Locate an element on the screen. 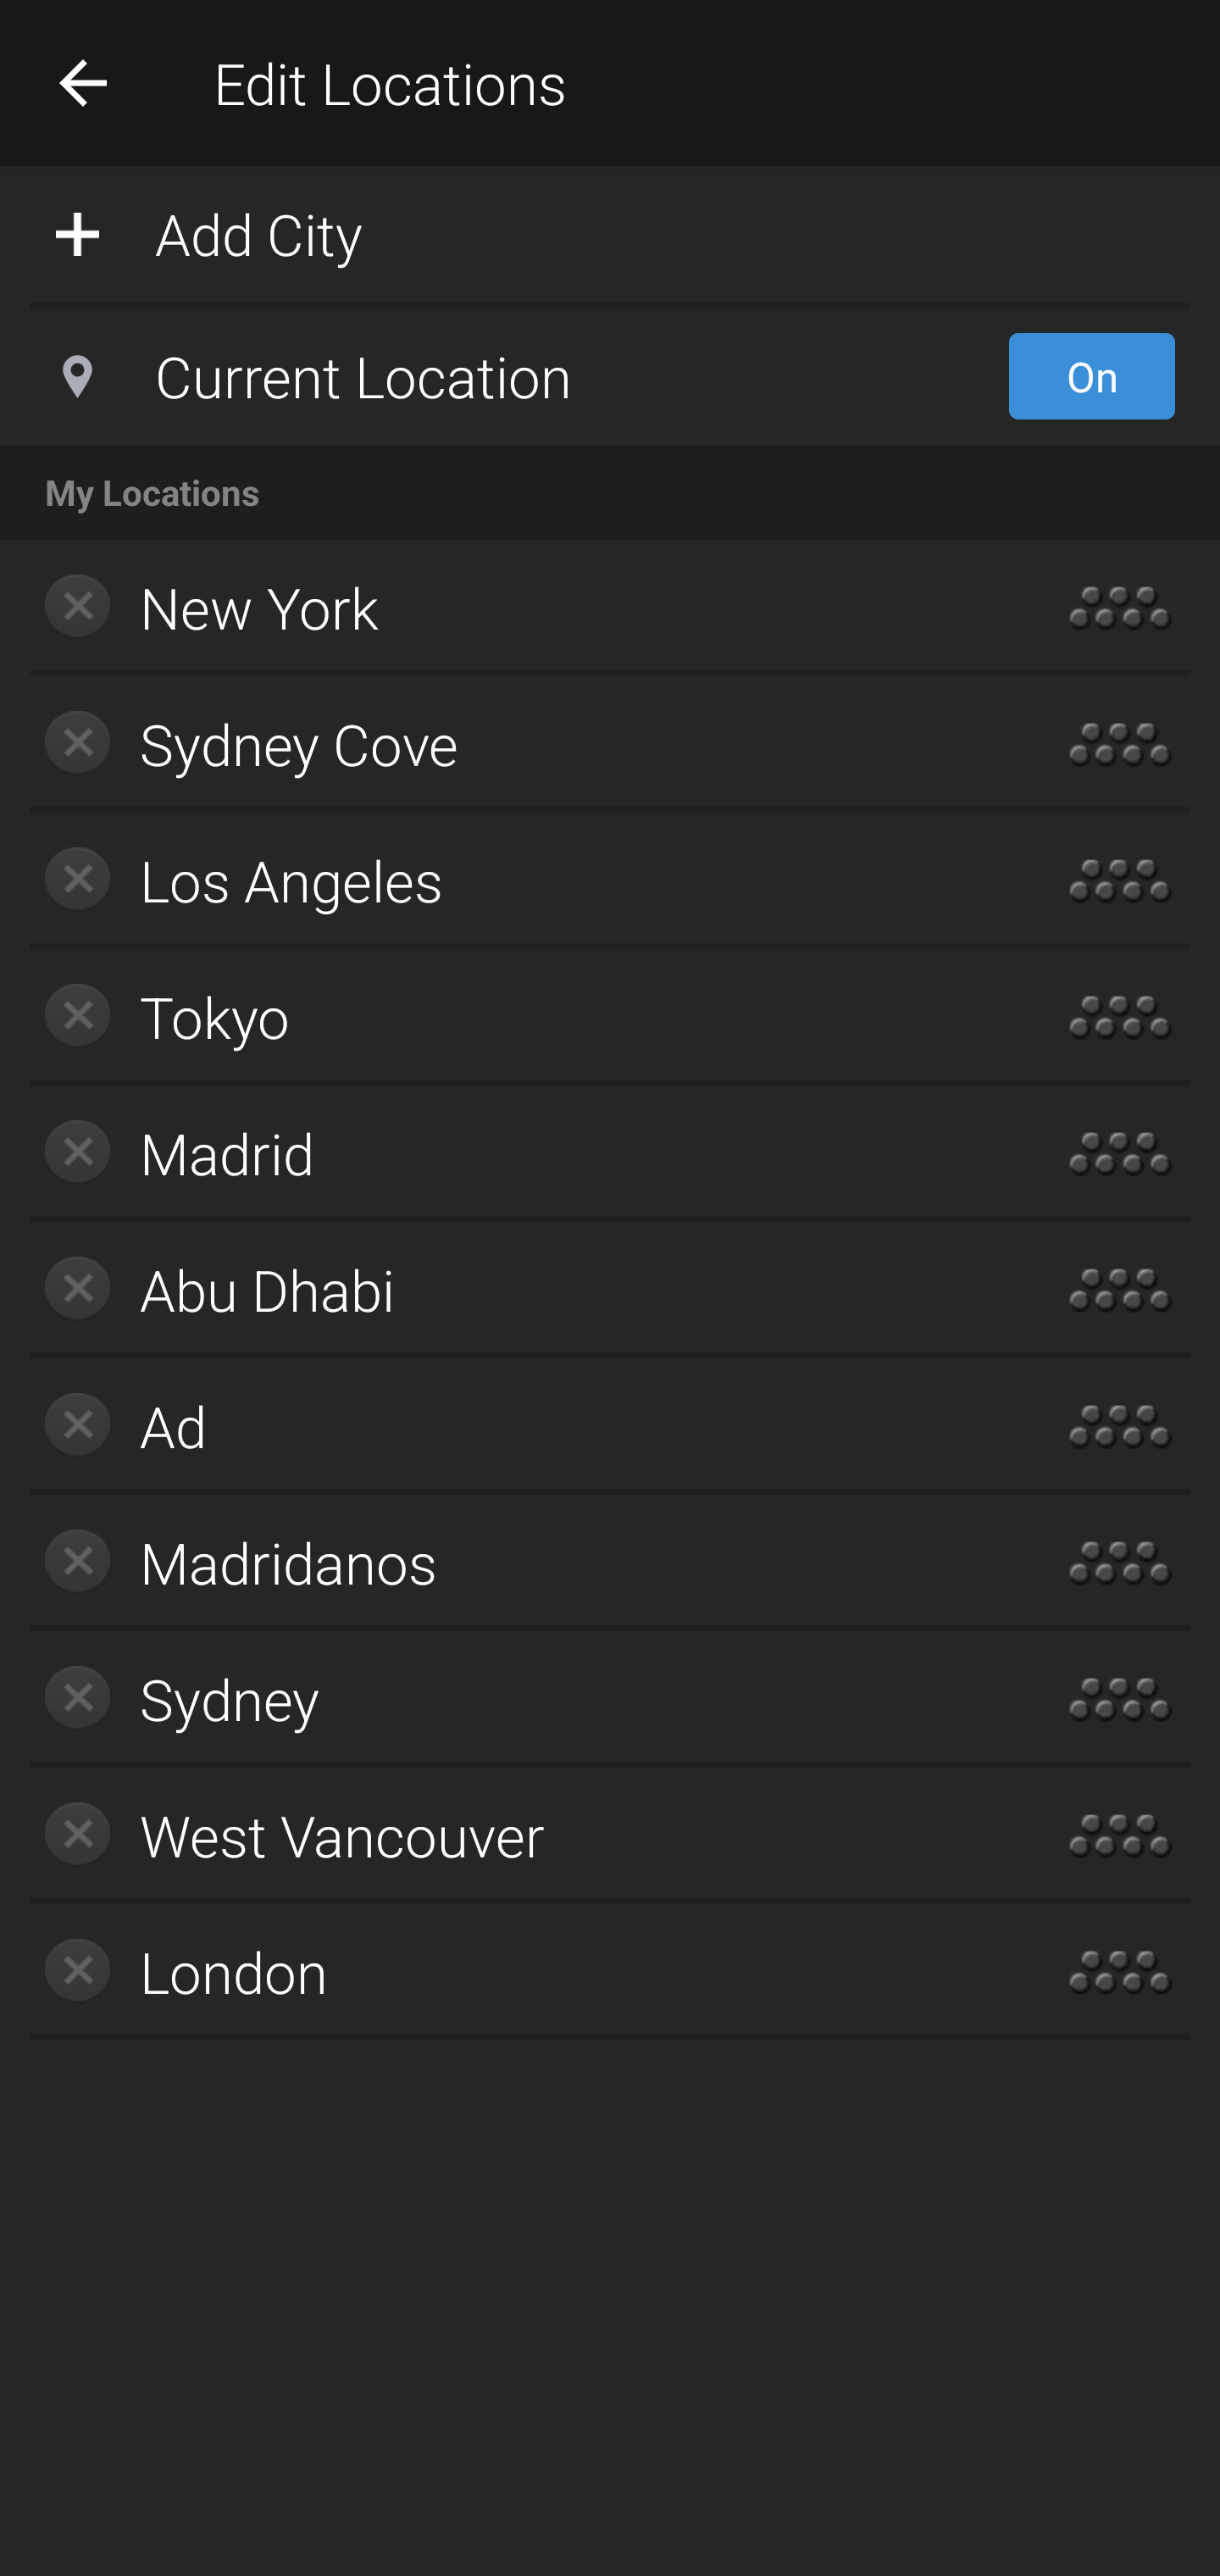  Delete: Madrid Madrid is located at coordinates (512, 1152).